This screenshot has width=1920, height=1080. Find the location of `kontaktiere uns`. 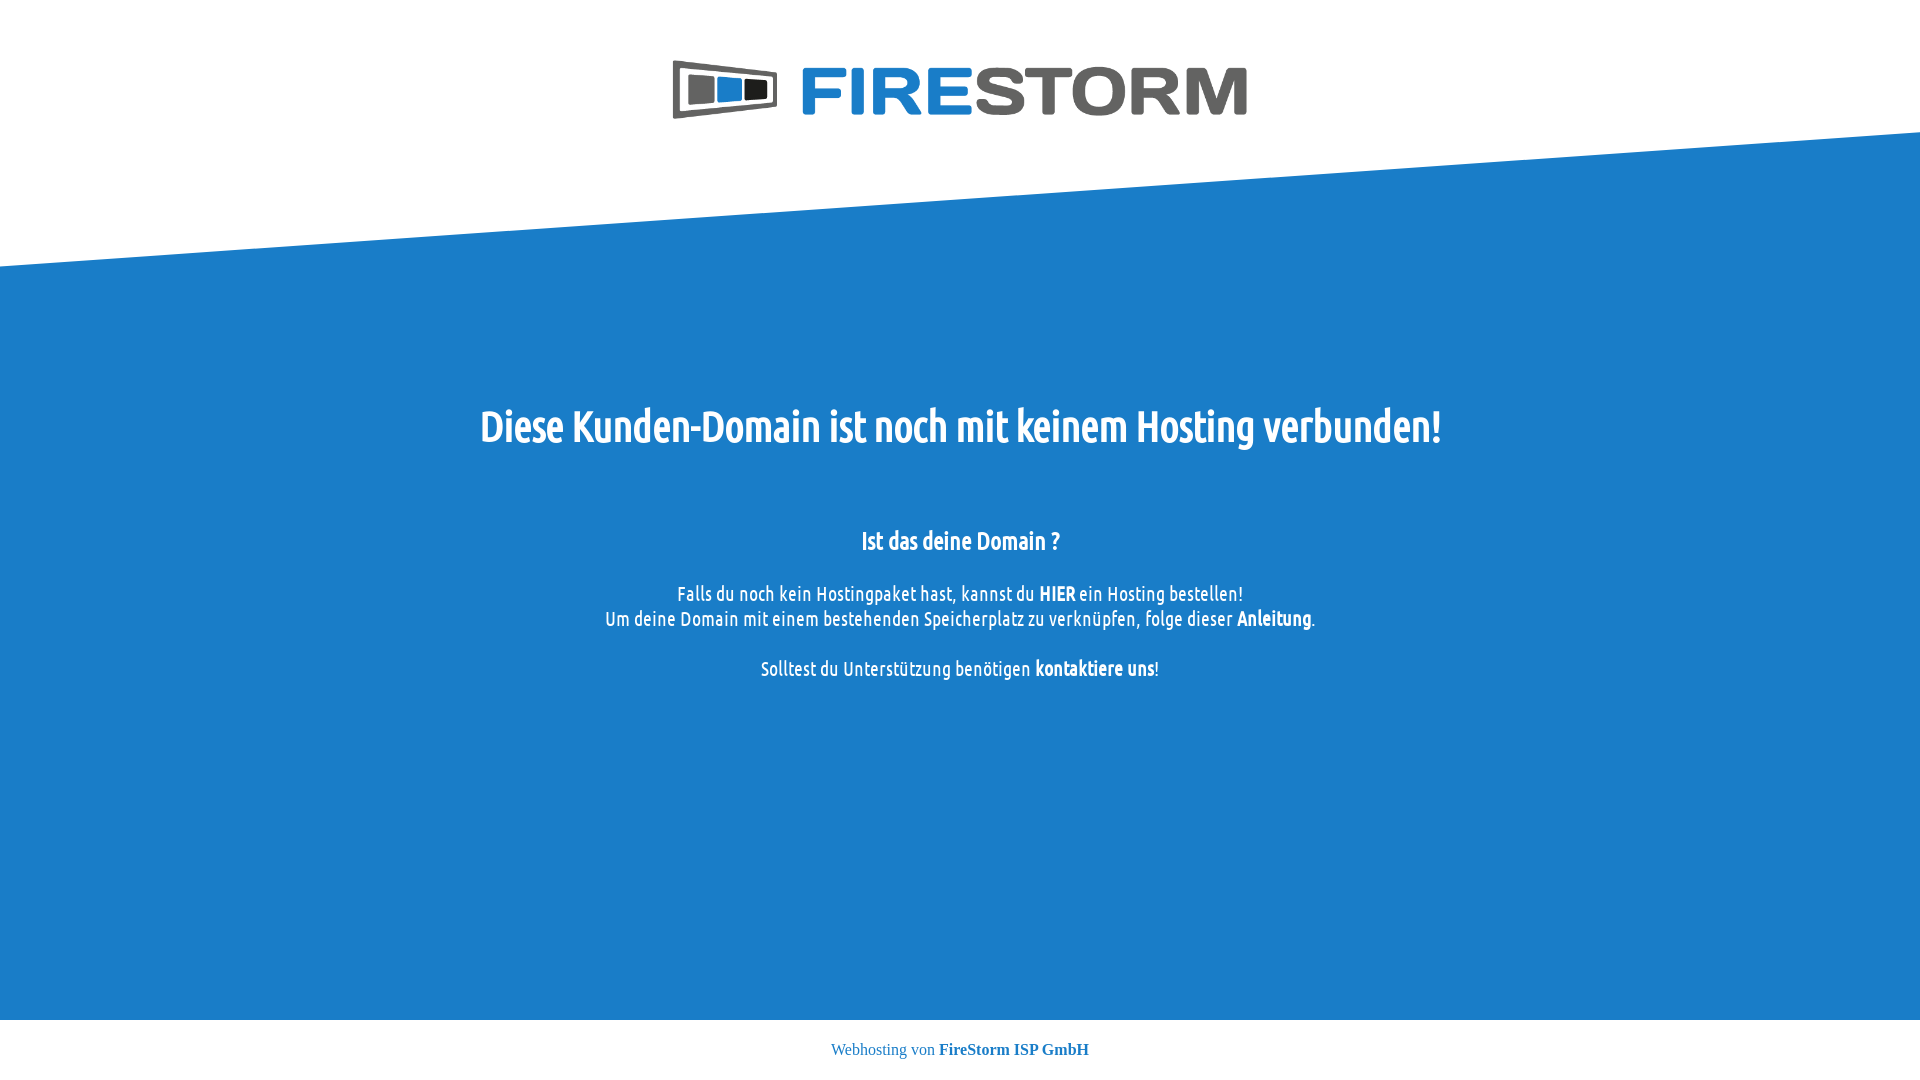

kontaktiere uns is located at coordinates (1094, 668).